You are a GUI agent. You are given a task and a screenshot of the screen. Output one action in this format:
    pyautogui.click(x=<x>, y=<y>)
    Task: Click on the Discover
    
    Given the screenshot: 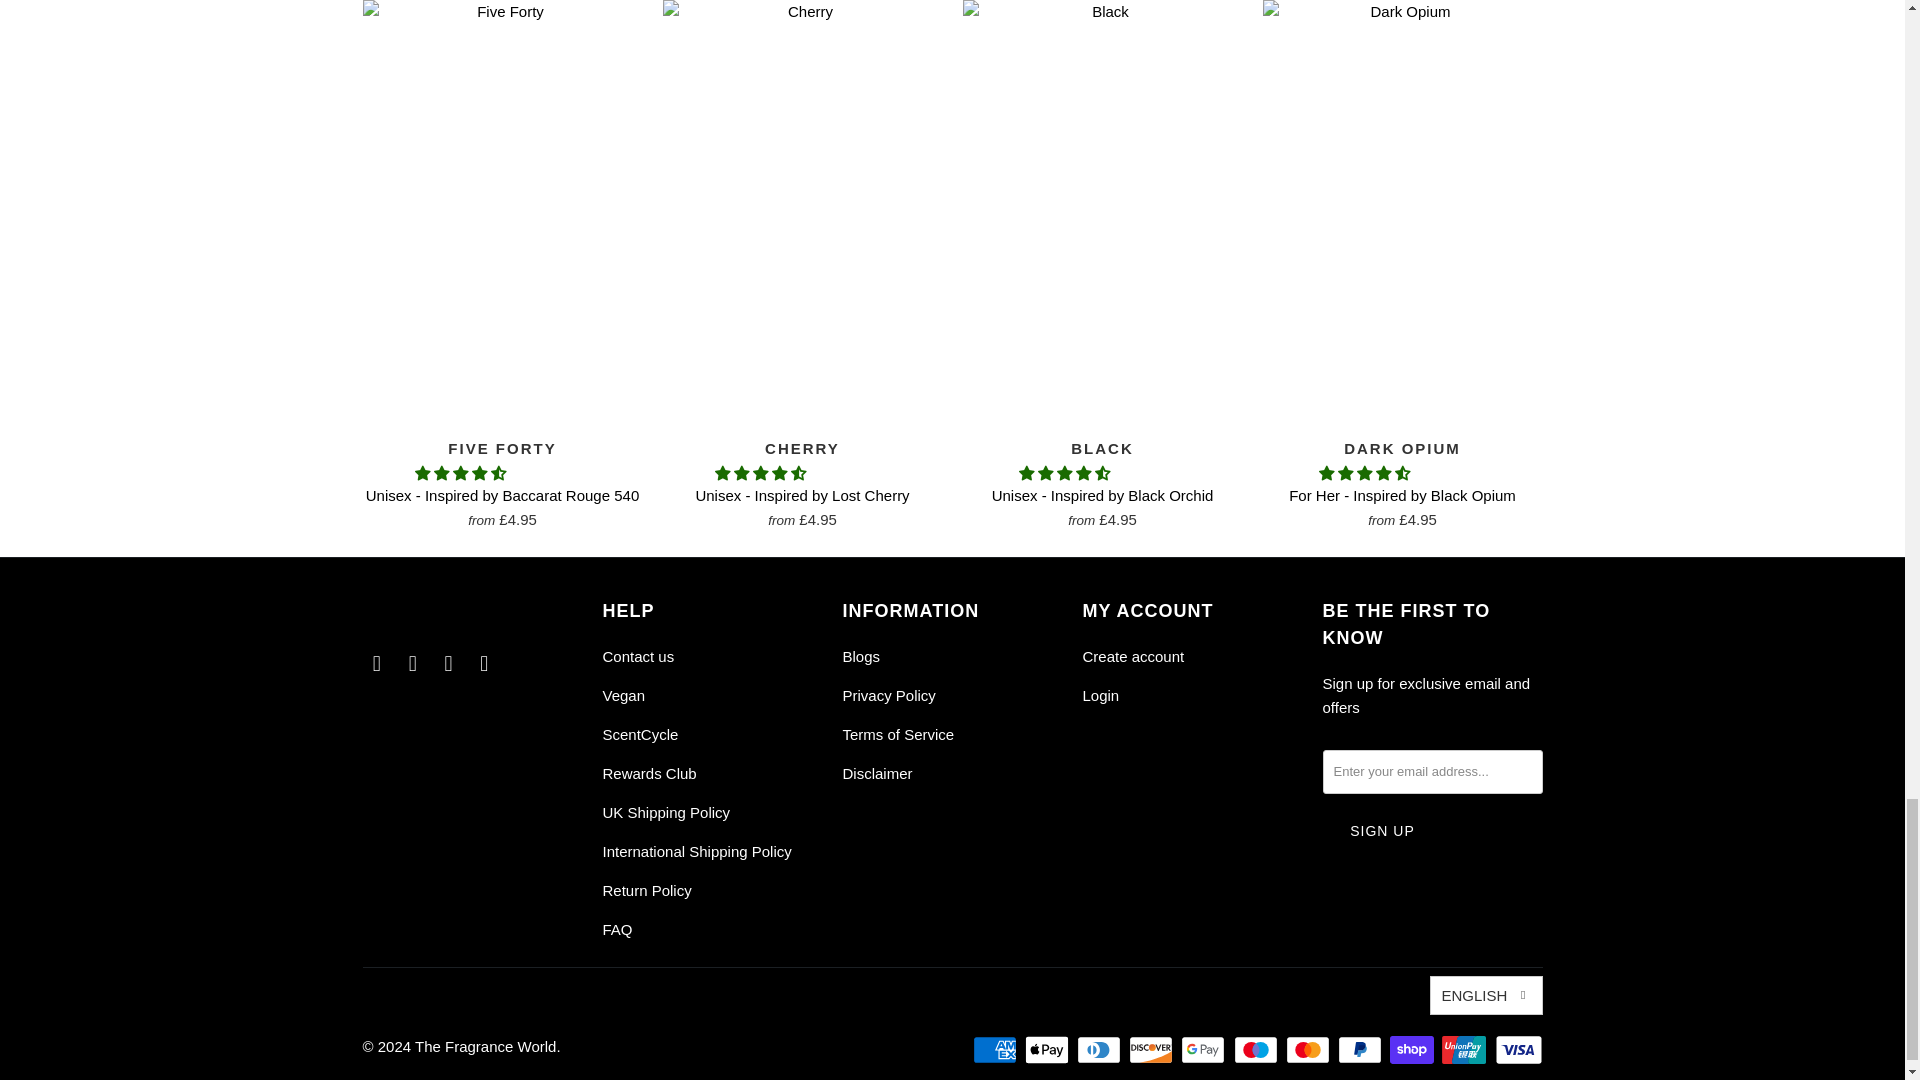 What is the action you would take?
    pyautogui.click(x=1152, y=1049)
    